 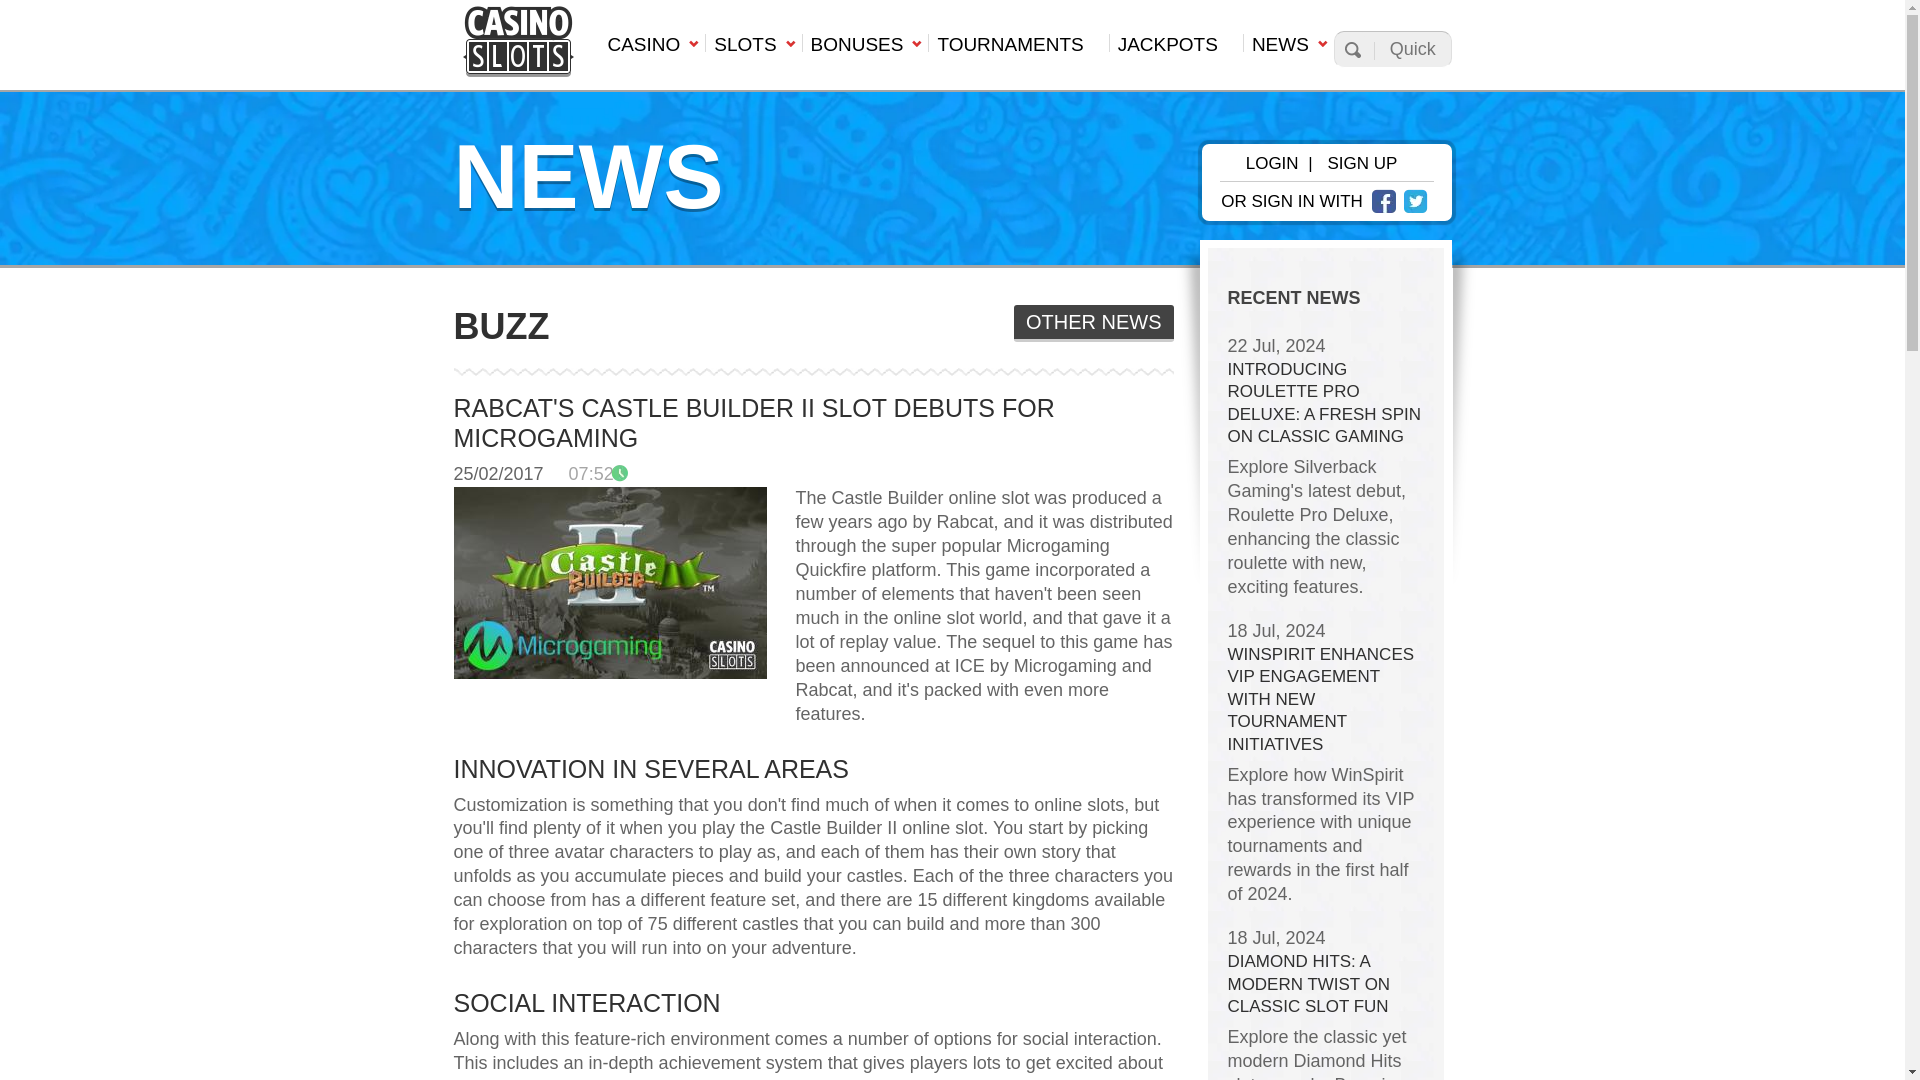 What do you see at coordinates (1017, 50) in the screenshot?
I see `TOURNAMENTS` at bounding box center [1017, 50].